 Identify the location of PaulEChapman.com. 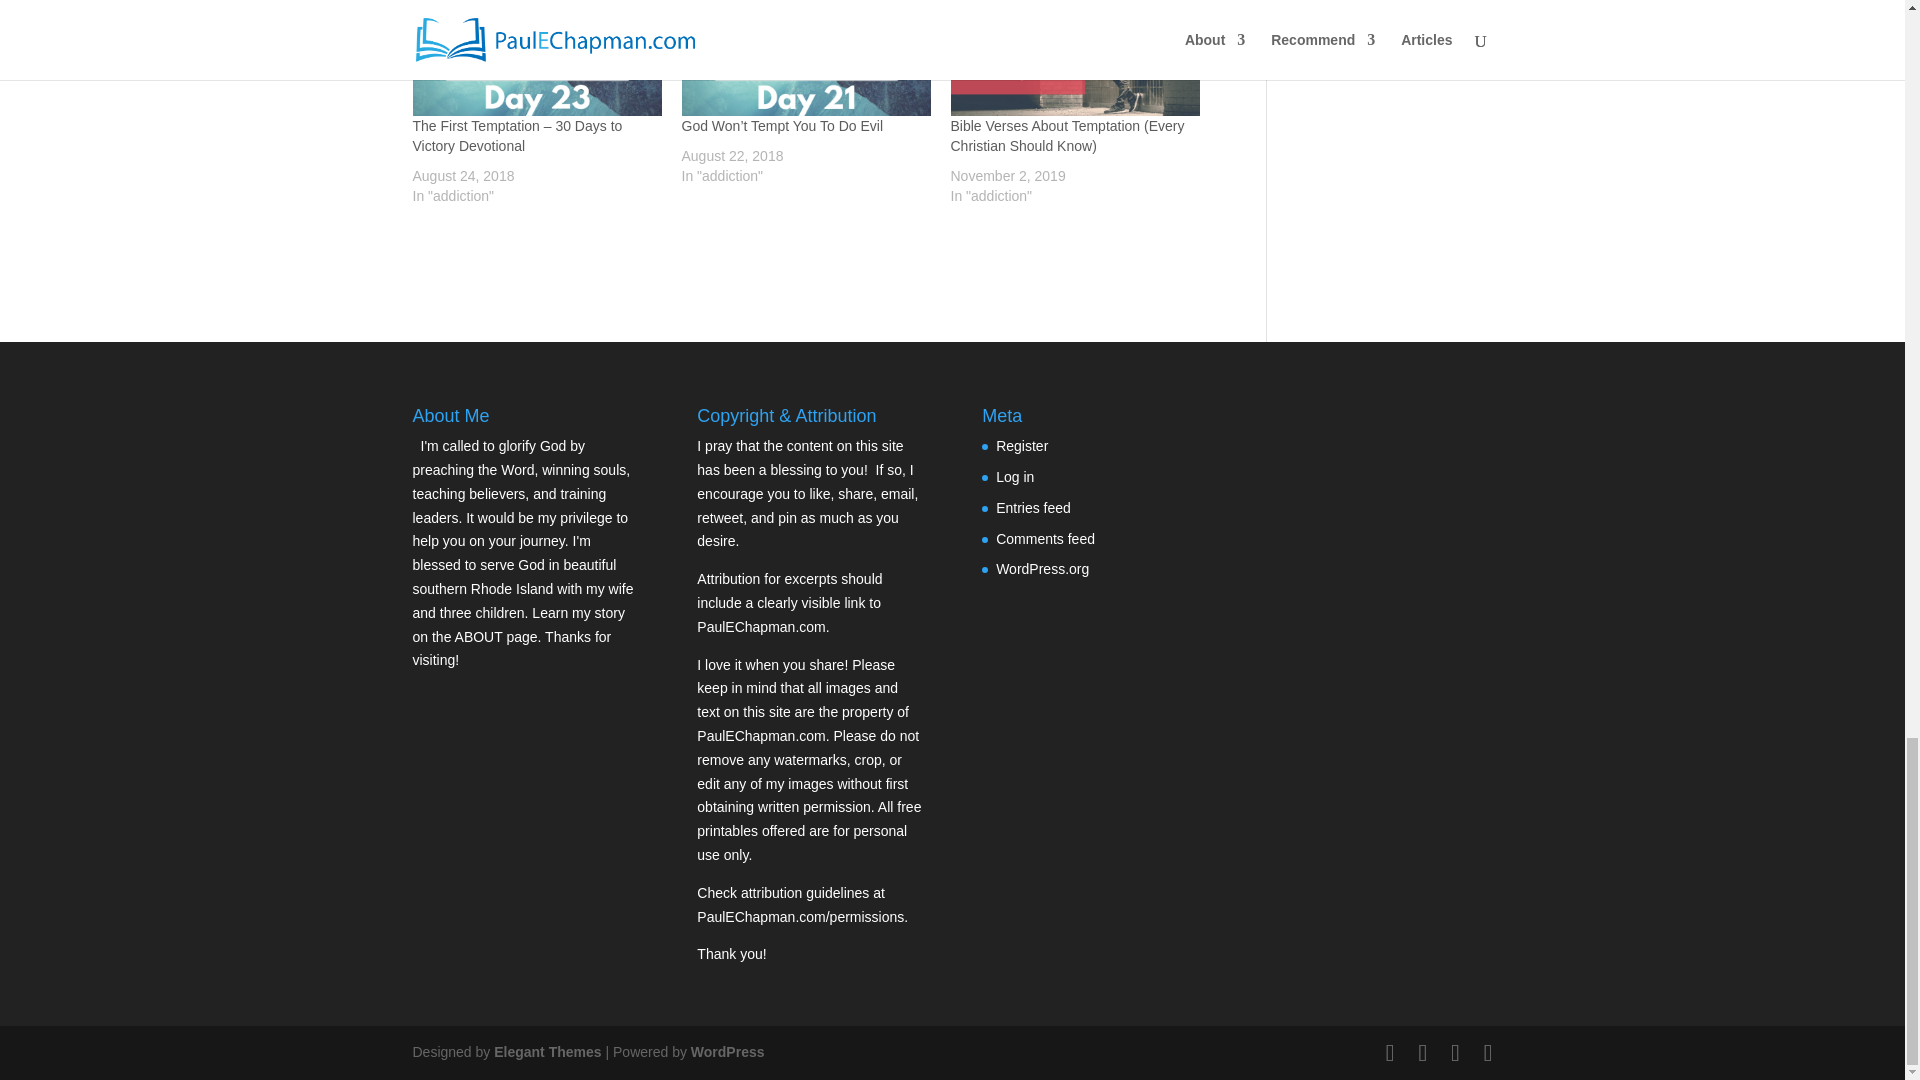
(760, 626).